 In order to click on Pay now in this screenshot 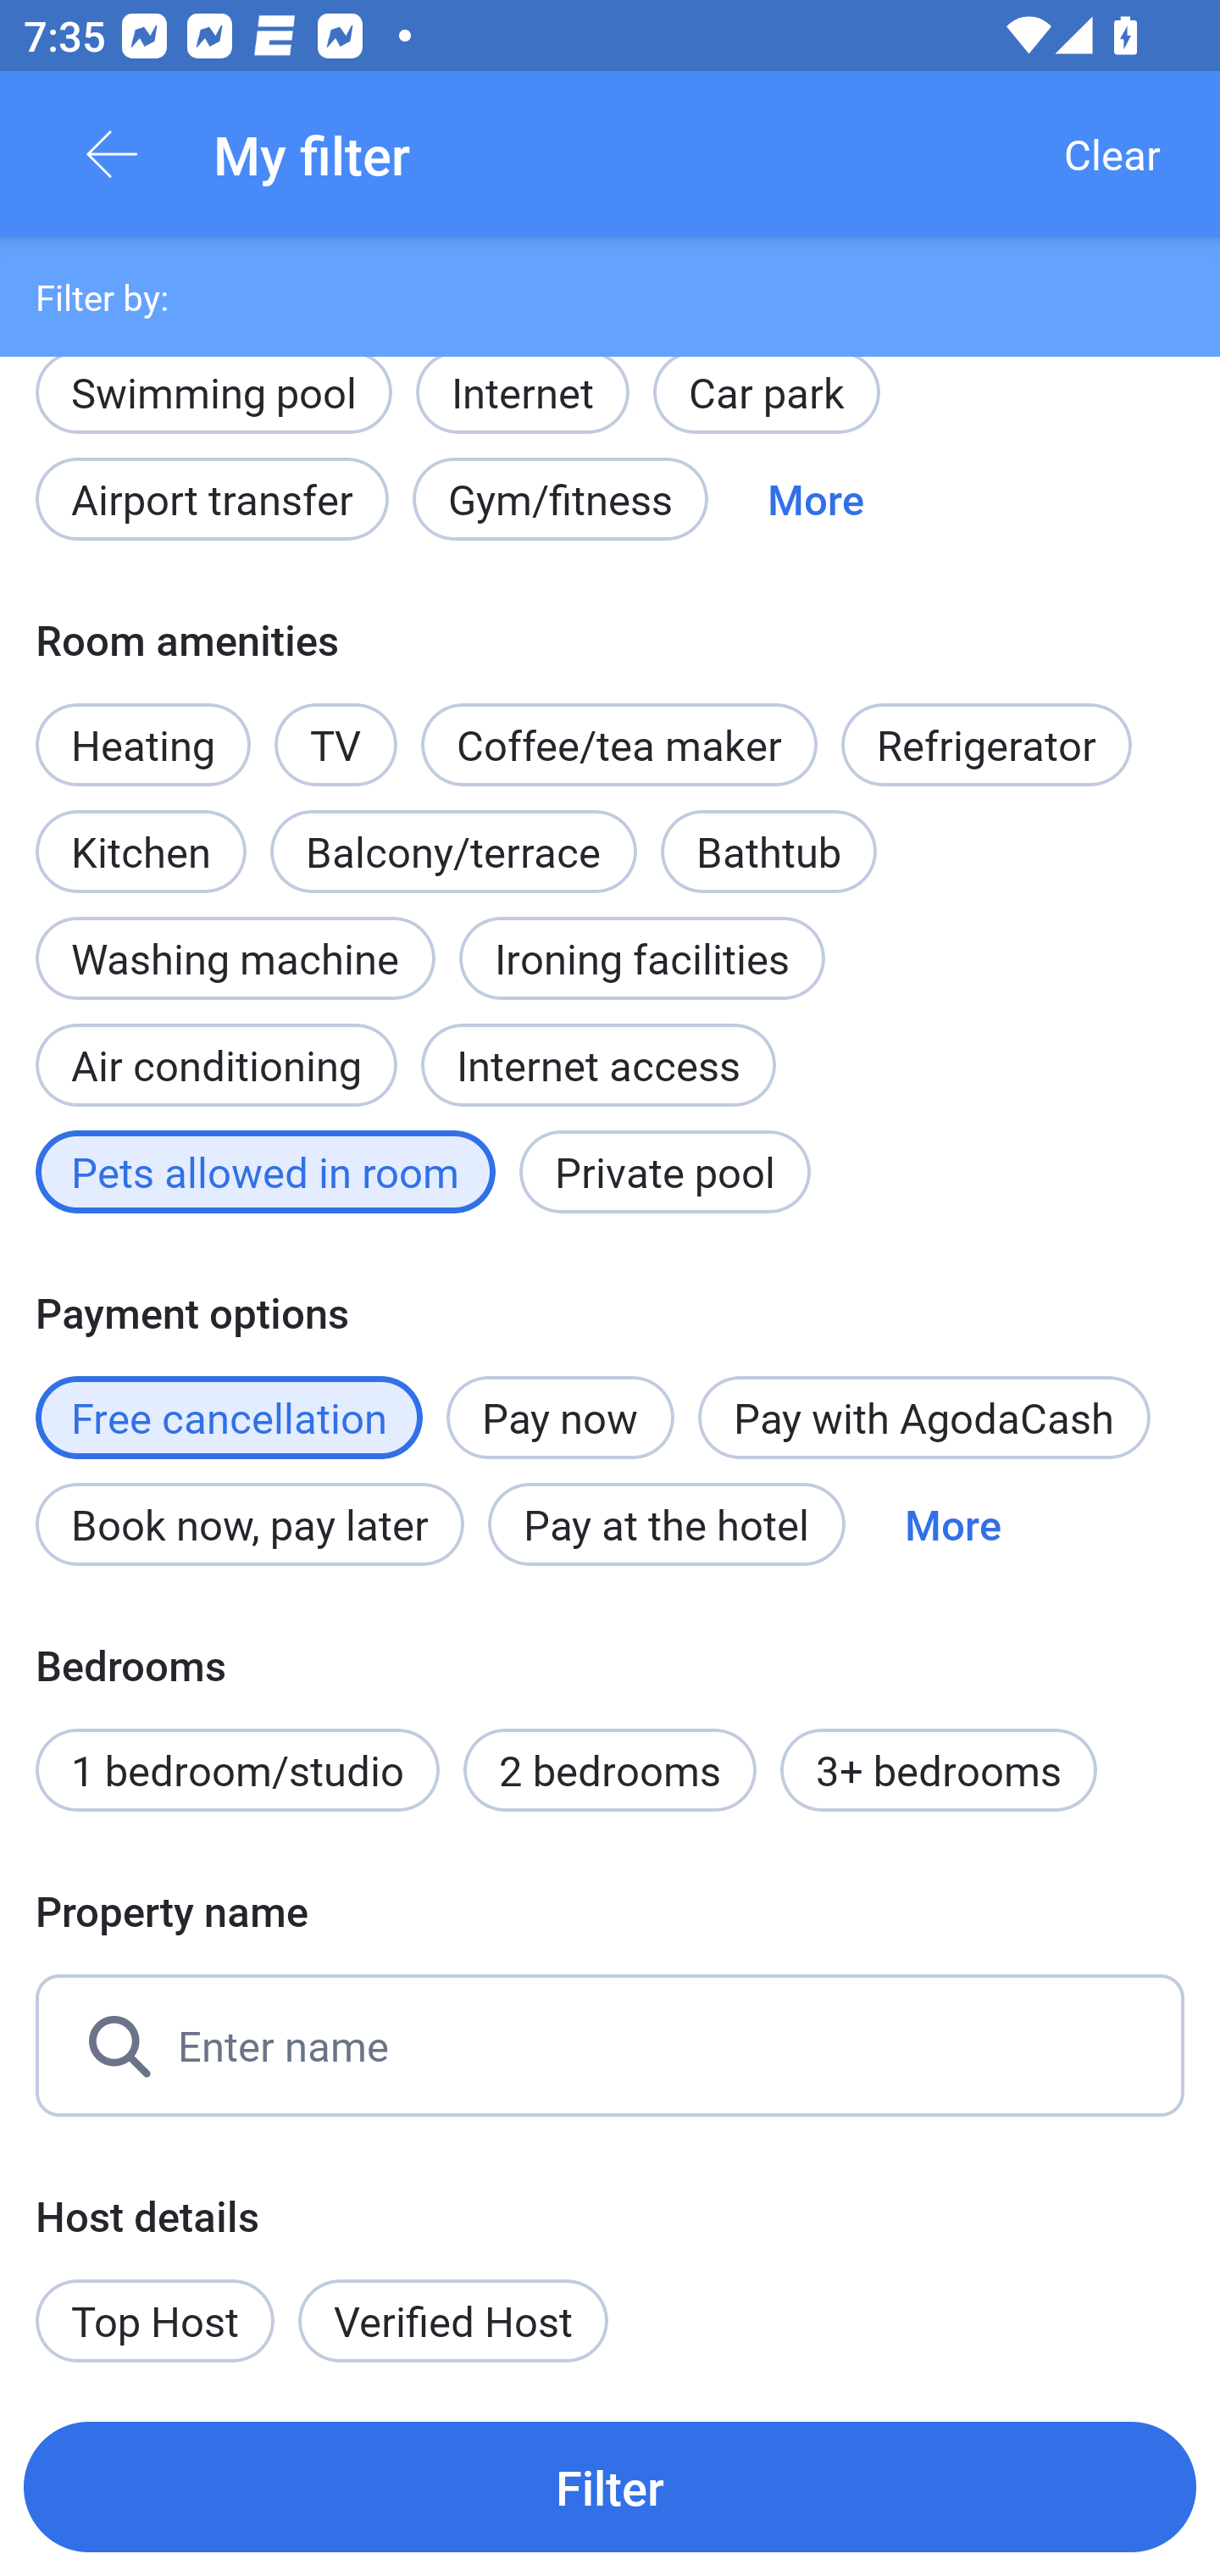, I will do `click(561, 1418)`.